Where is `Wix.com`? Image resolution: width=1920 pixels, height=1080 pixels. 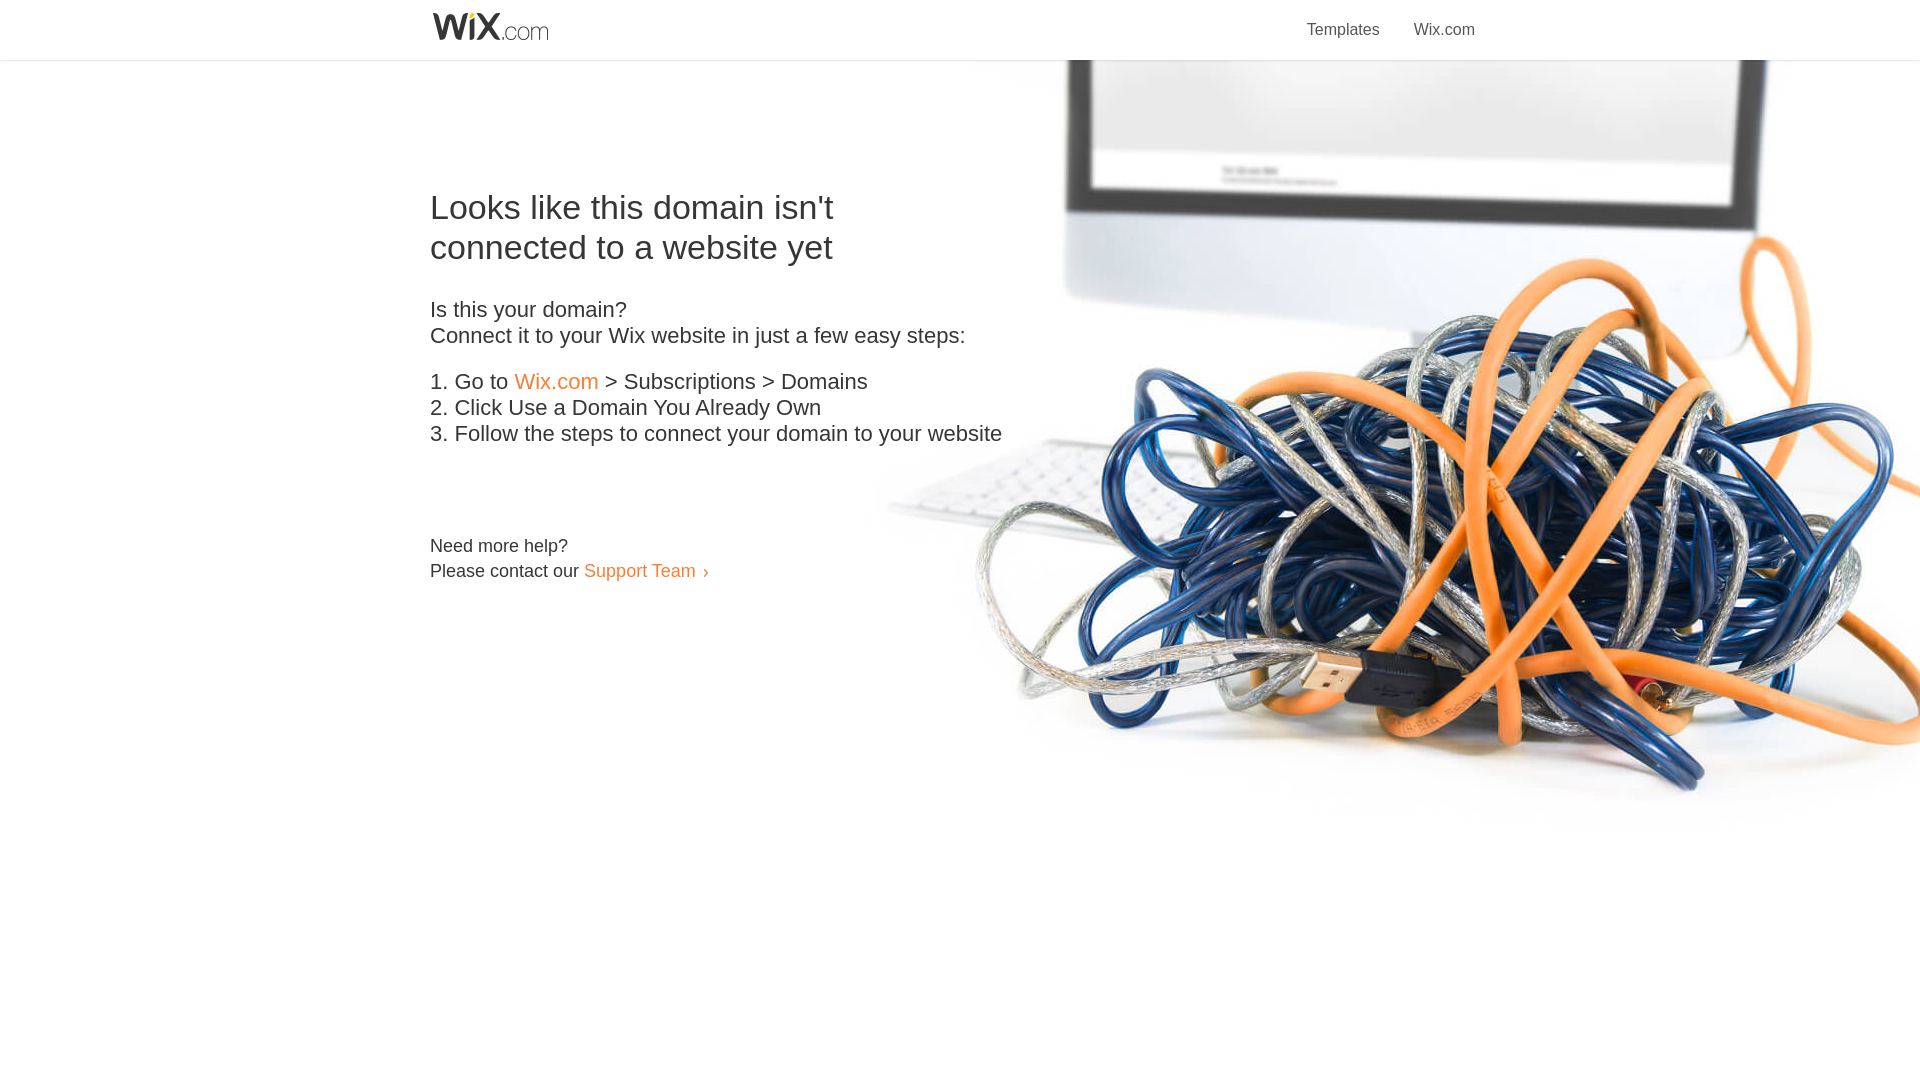
Wix.com is located at coordinates (1444, 18).